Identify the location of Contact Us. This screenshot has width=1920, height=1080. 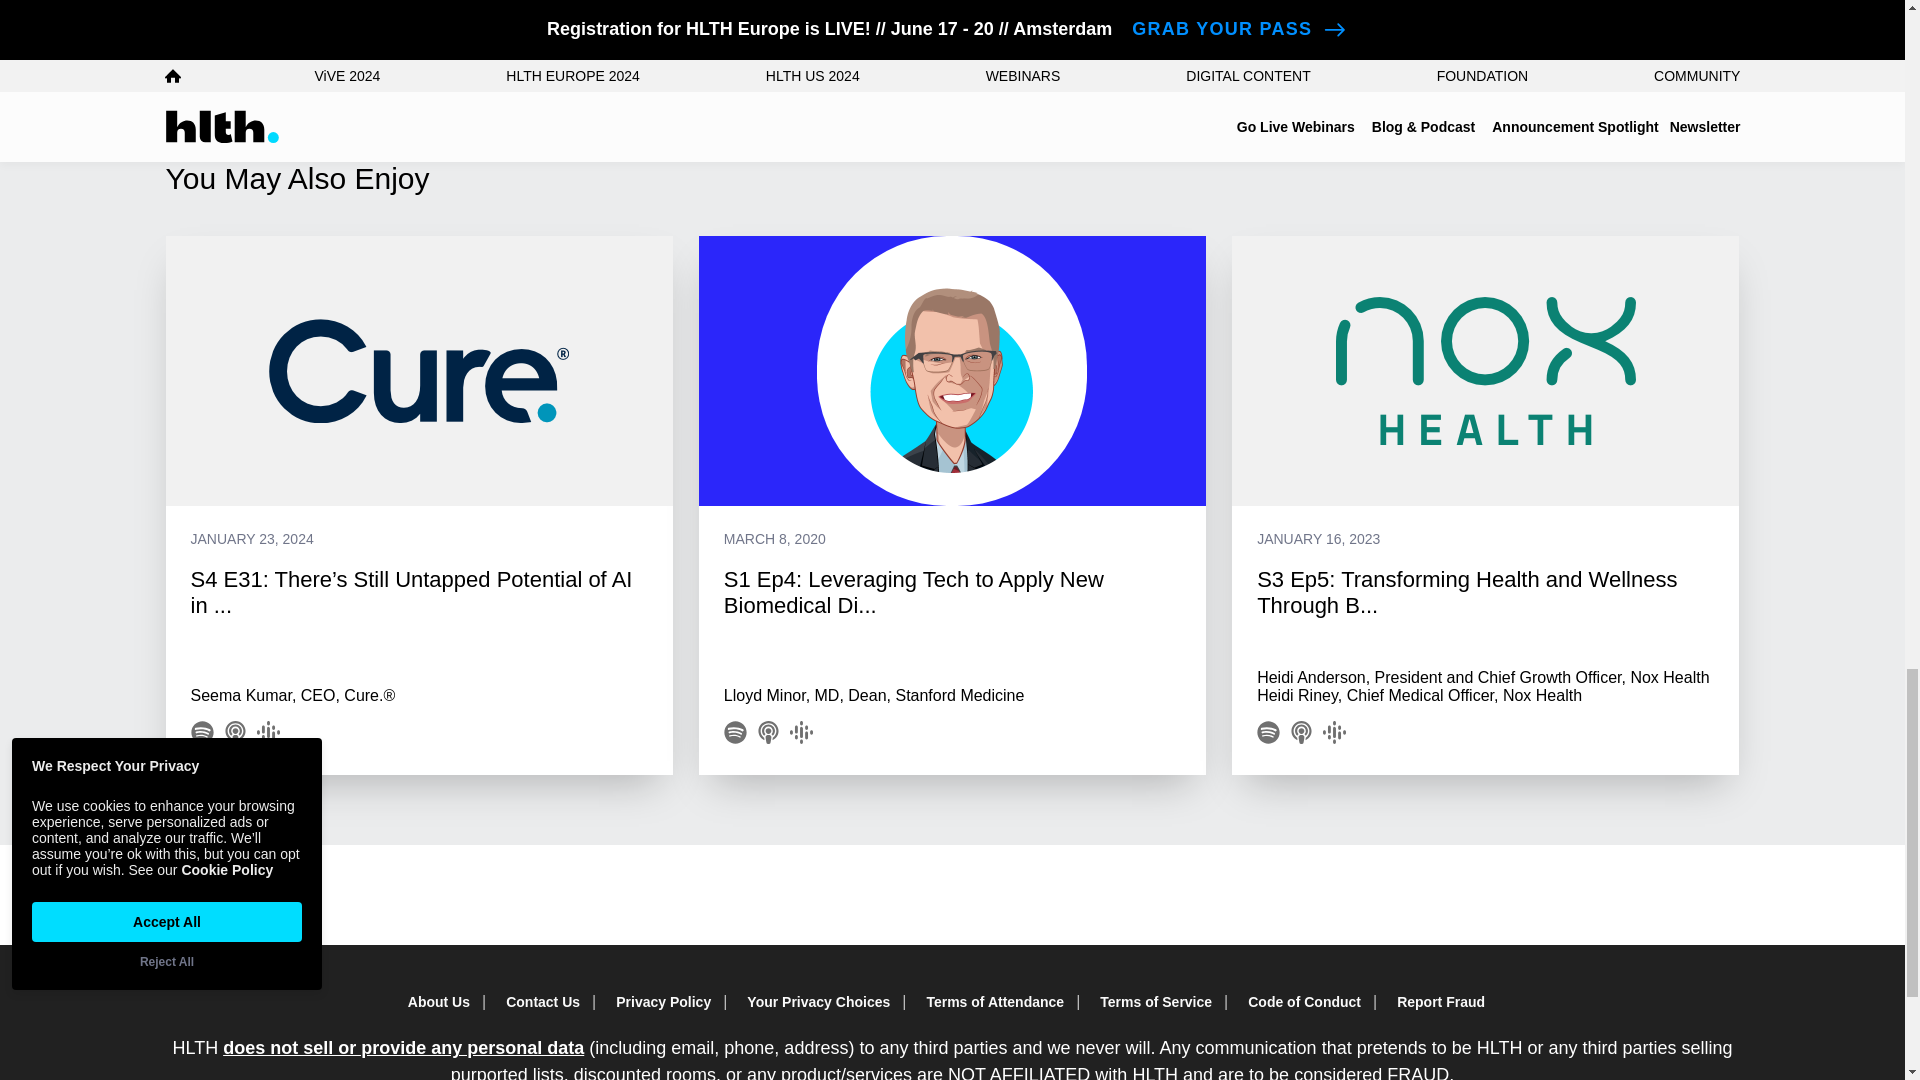
(548, 1002).